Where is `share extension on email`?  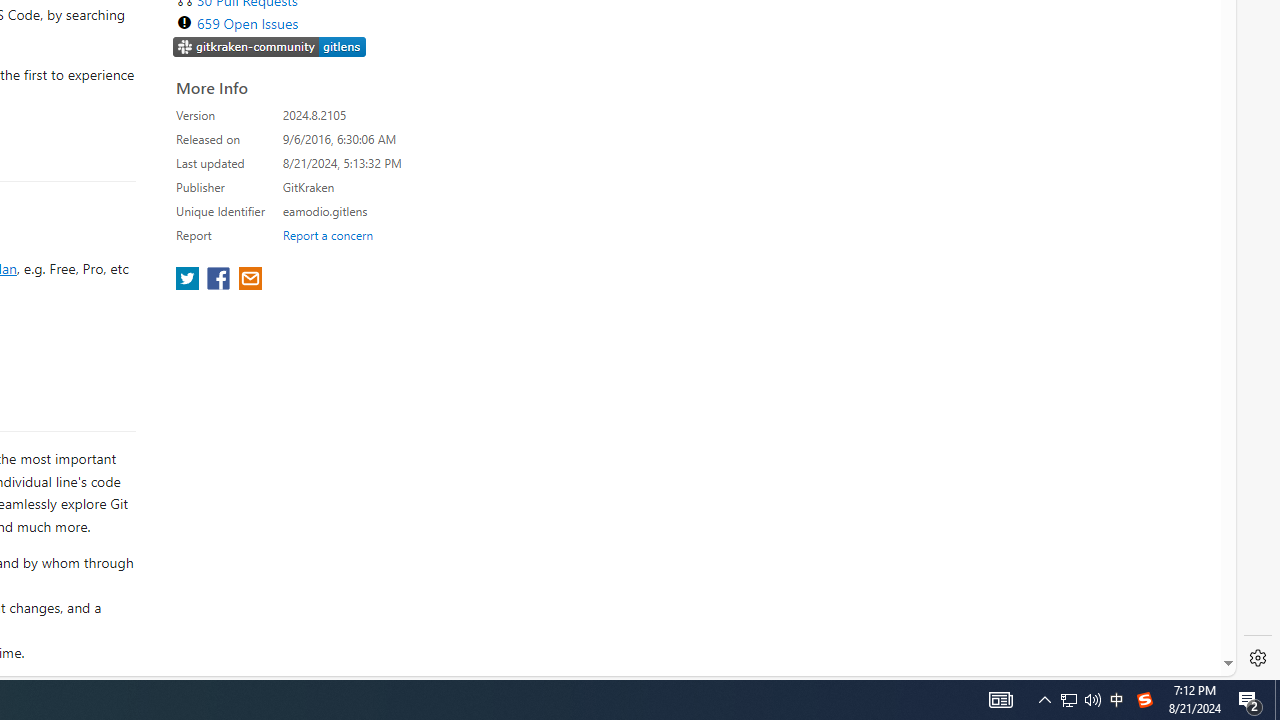
share extension on email is located at coordinates (249, 280).